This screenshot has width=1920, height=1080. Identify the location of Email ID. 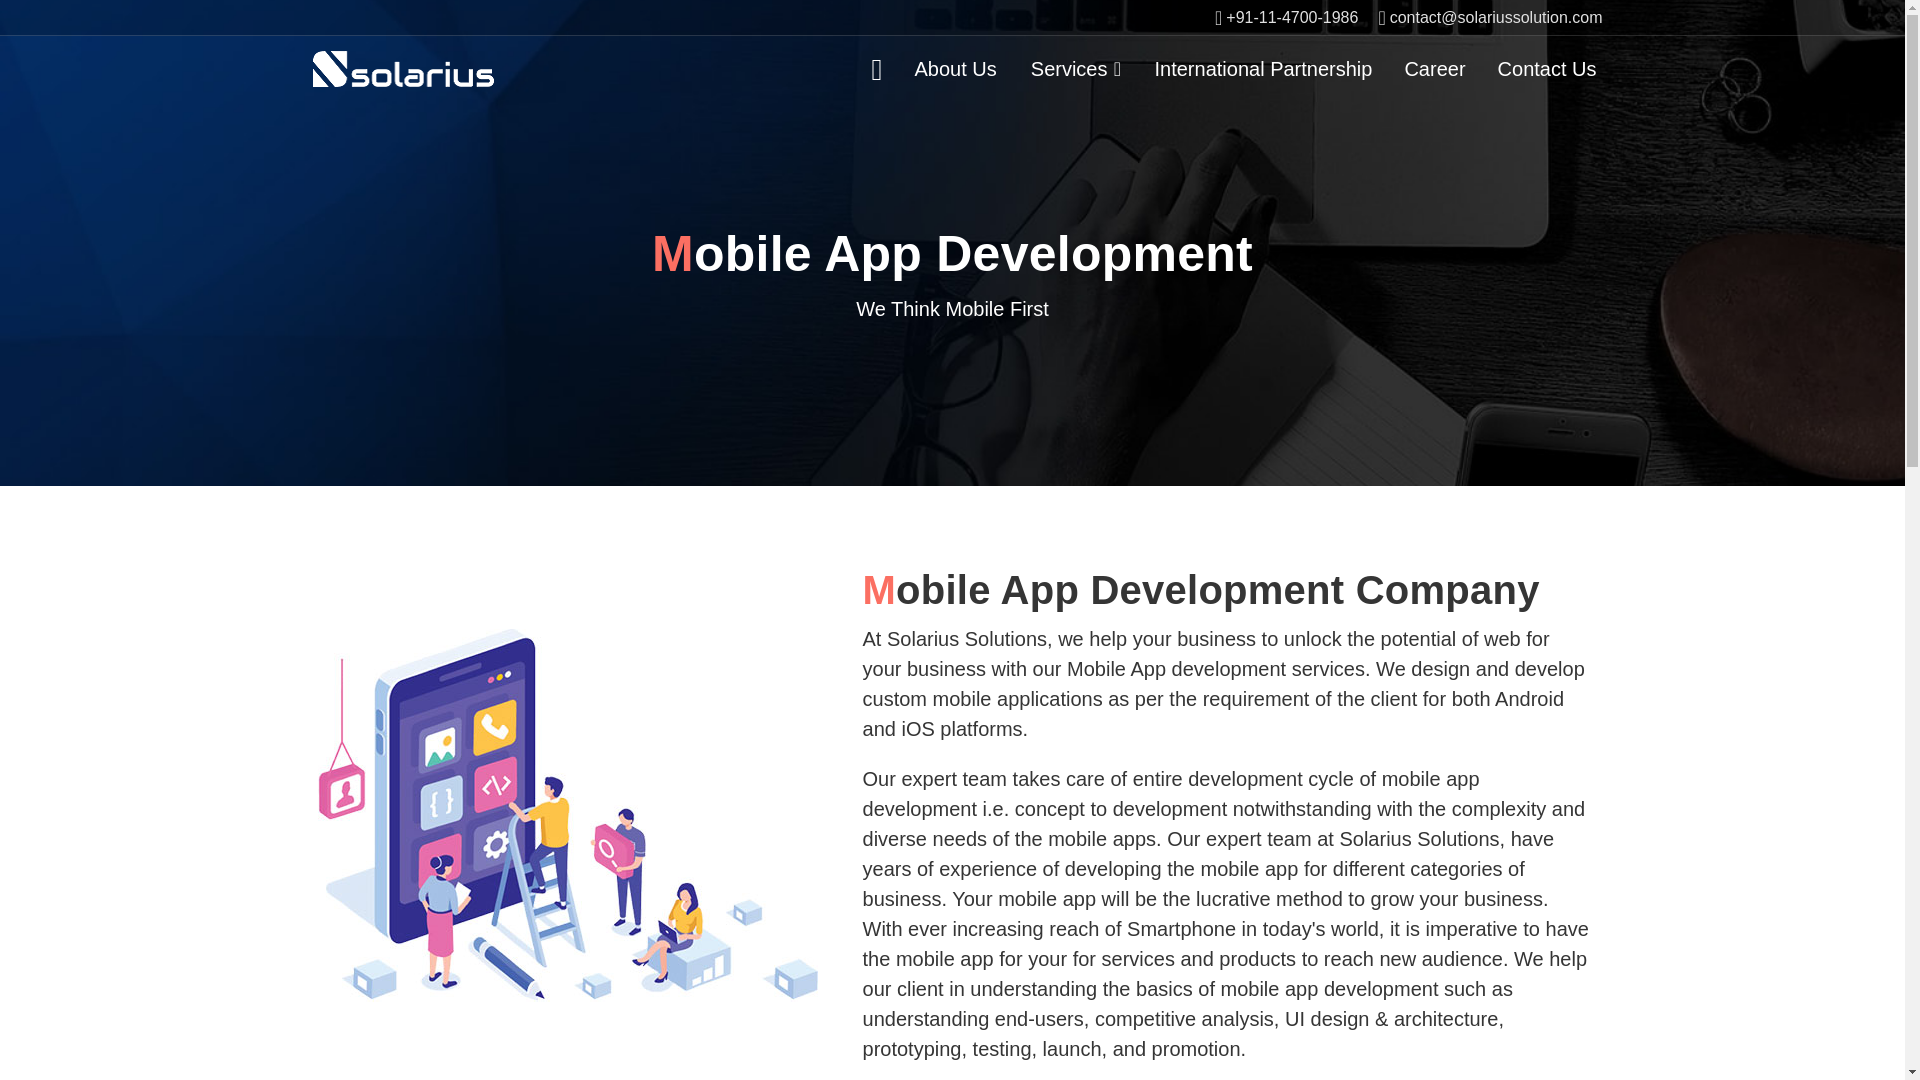
(1490, 17).